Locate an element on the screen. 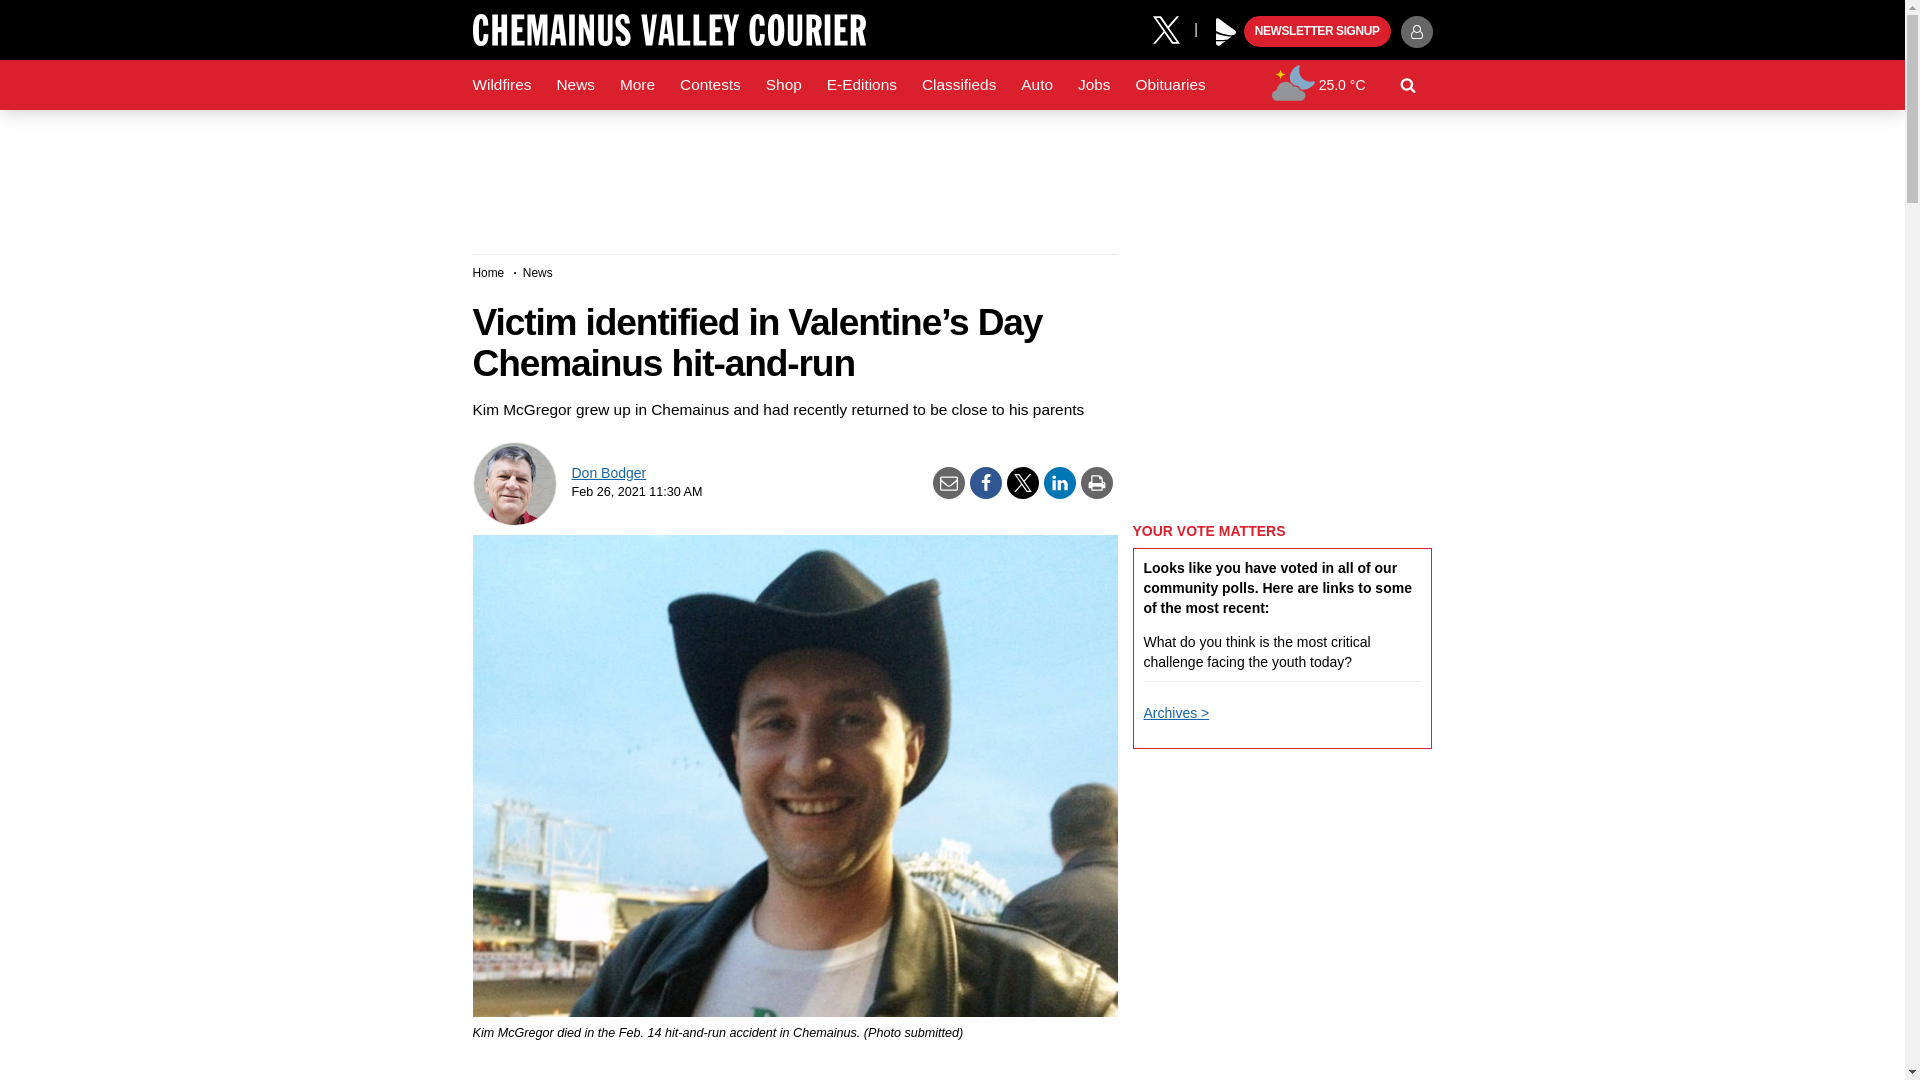  NEWSLETTER SIGNUP is located at coordinates (1317, 32).